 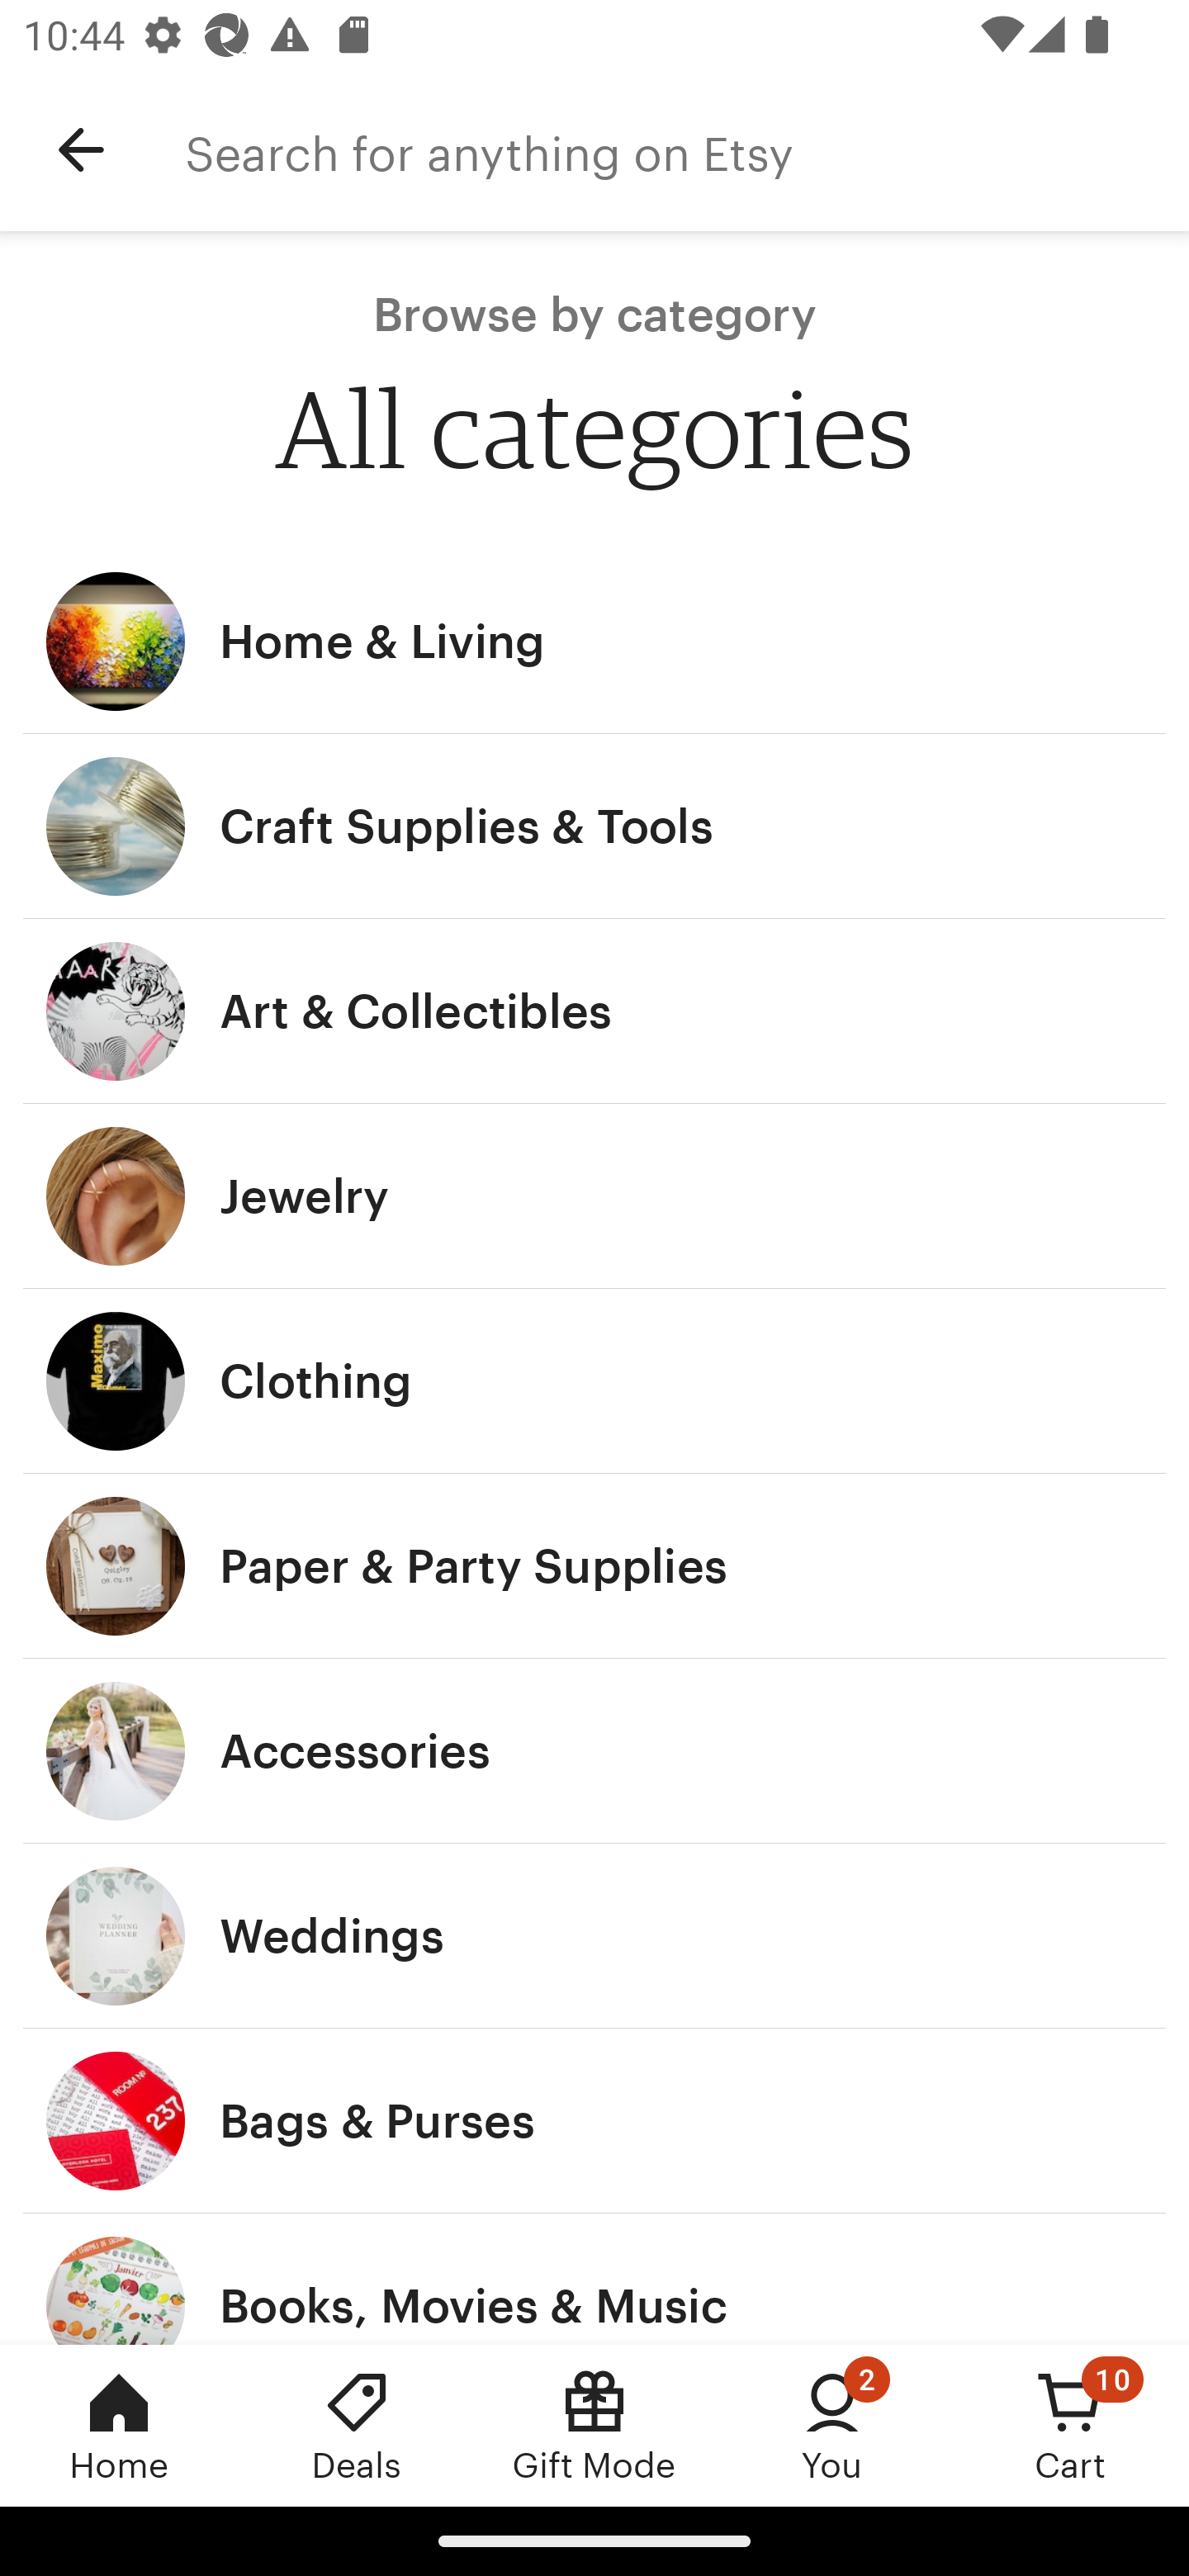 What do you see at coordinates (594, 1196) in the screenshot?
I see `Jewelry` at bounding box center [594, 1196].